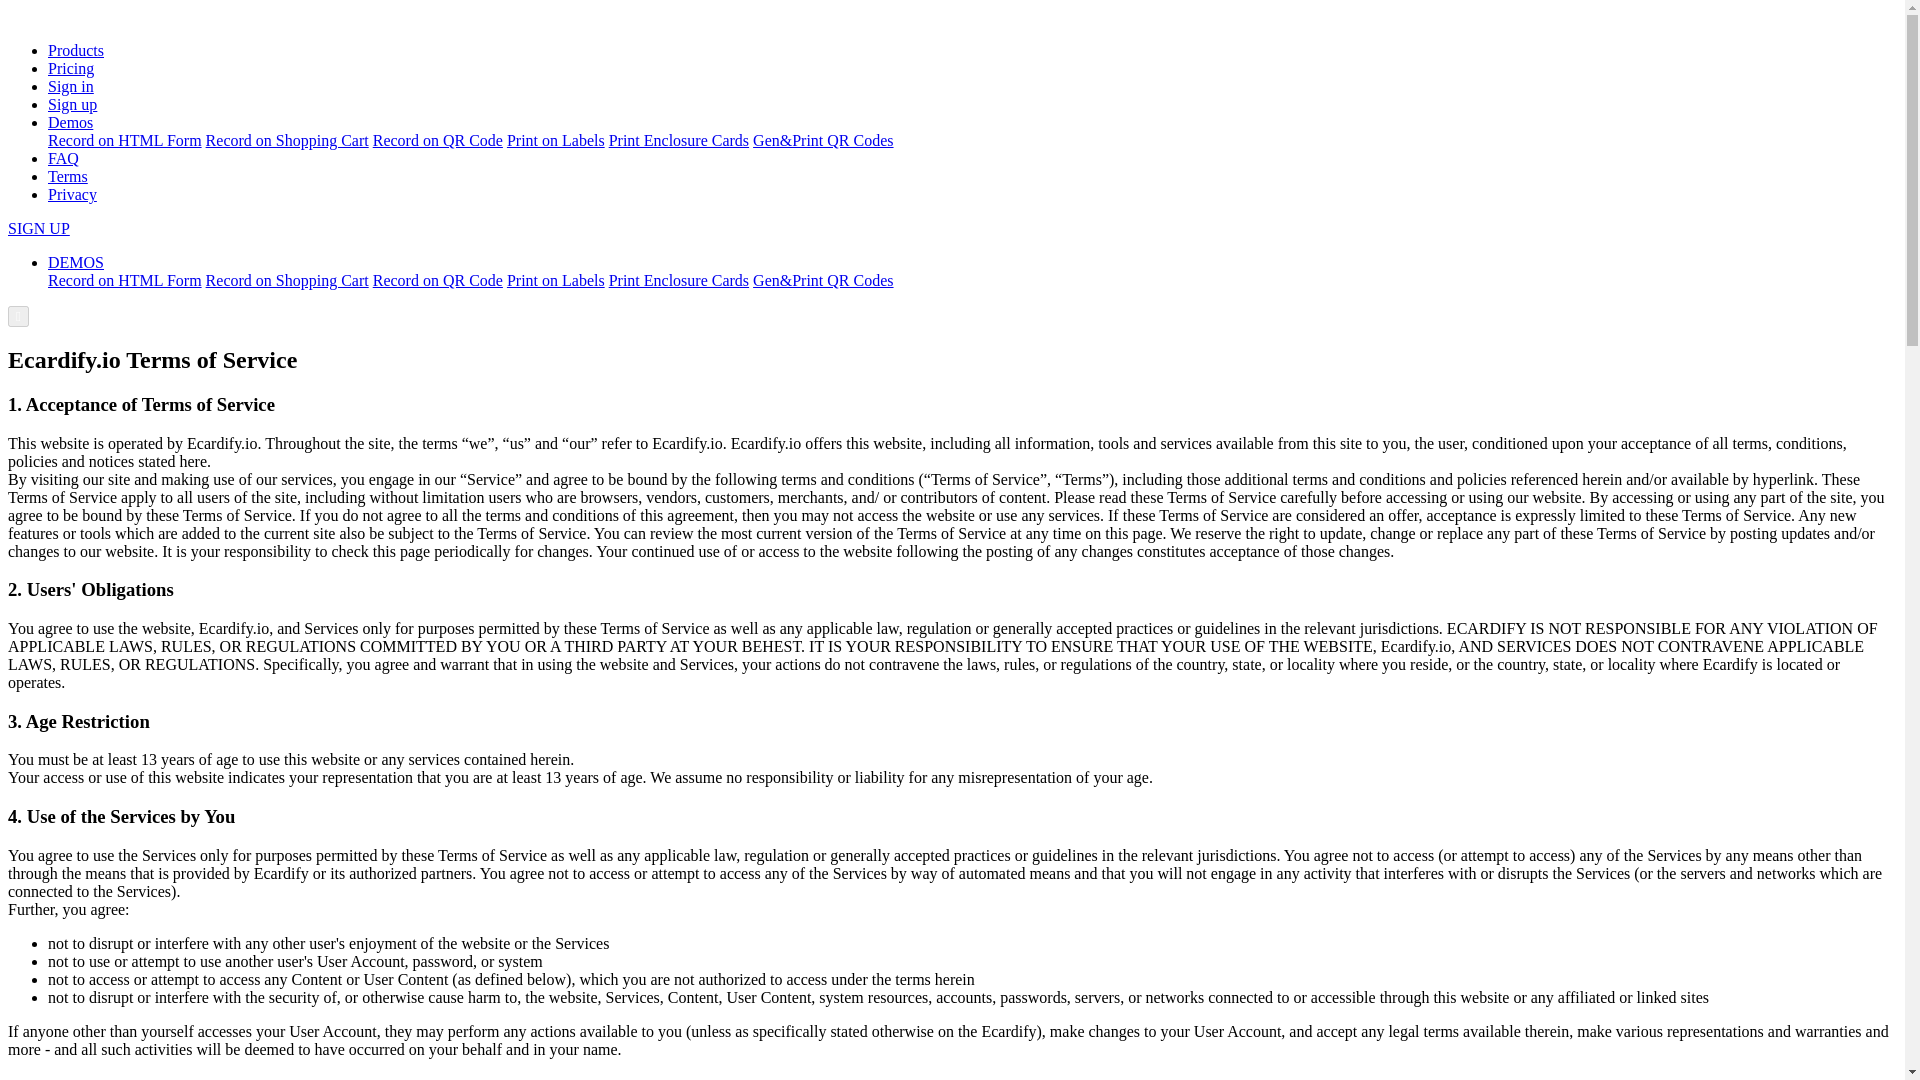 The image size is (1920, 1080). What do you see at coordinates (76, 50) in the screenshot?
I see `Products` at bounding box center [76, 50].